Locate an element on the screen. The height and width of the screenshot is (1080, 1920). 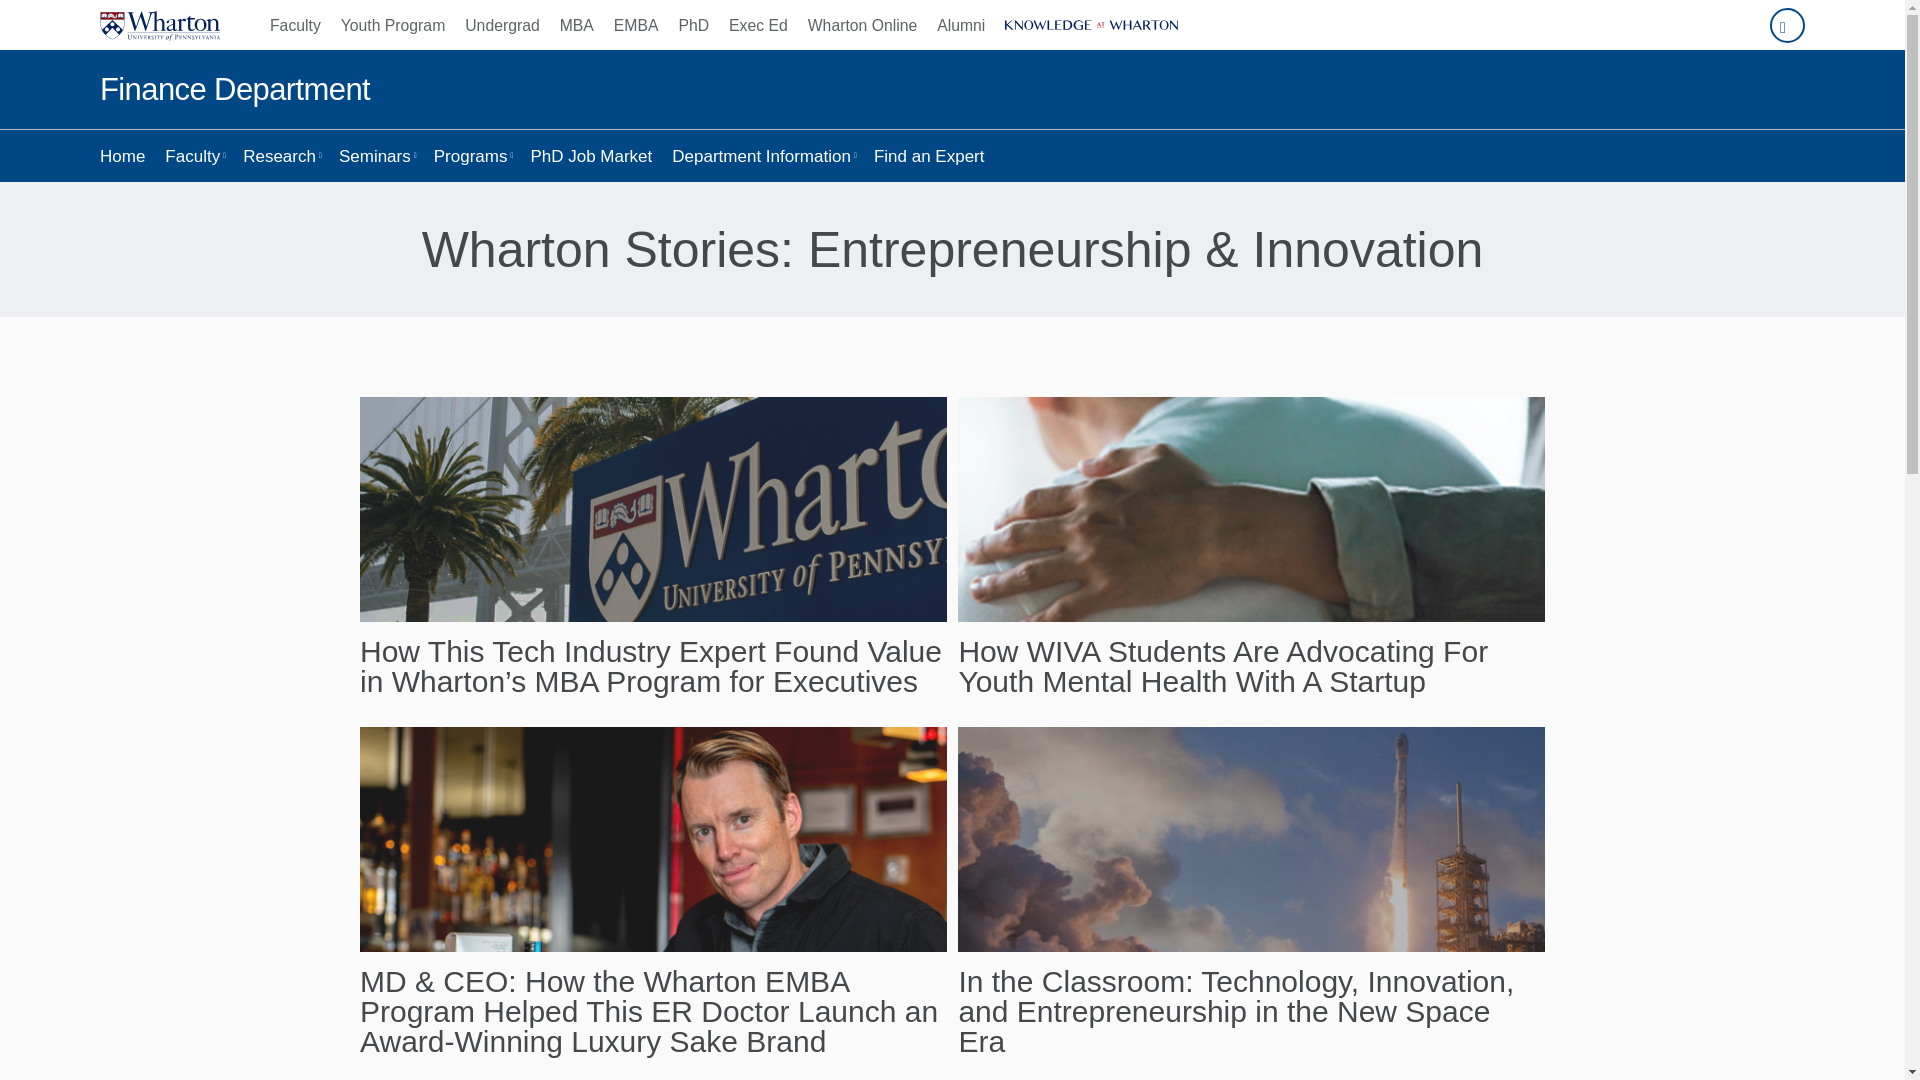
MBA is located at coordinates (576, 24).